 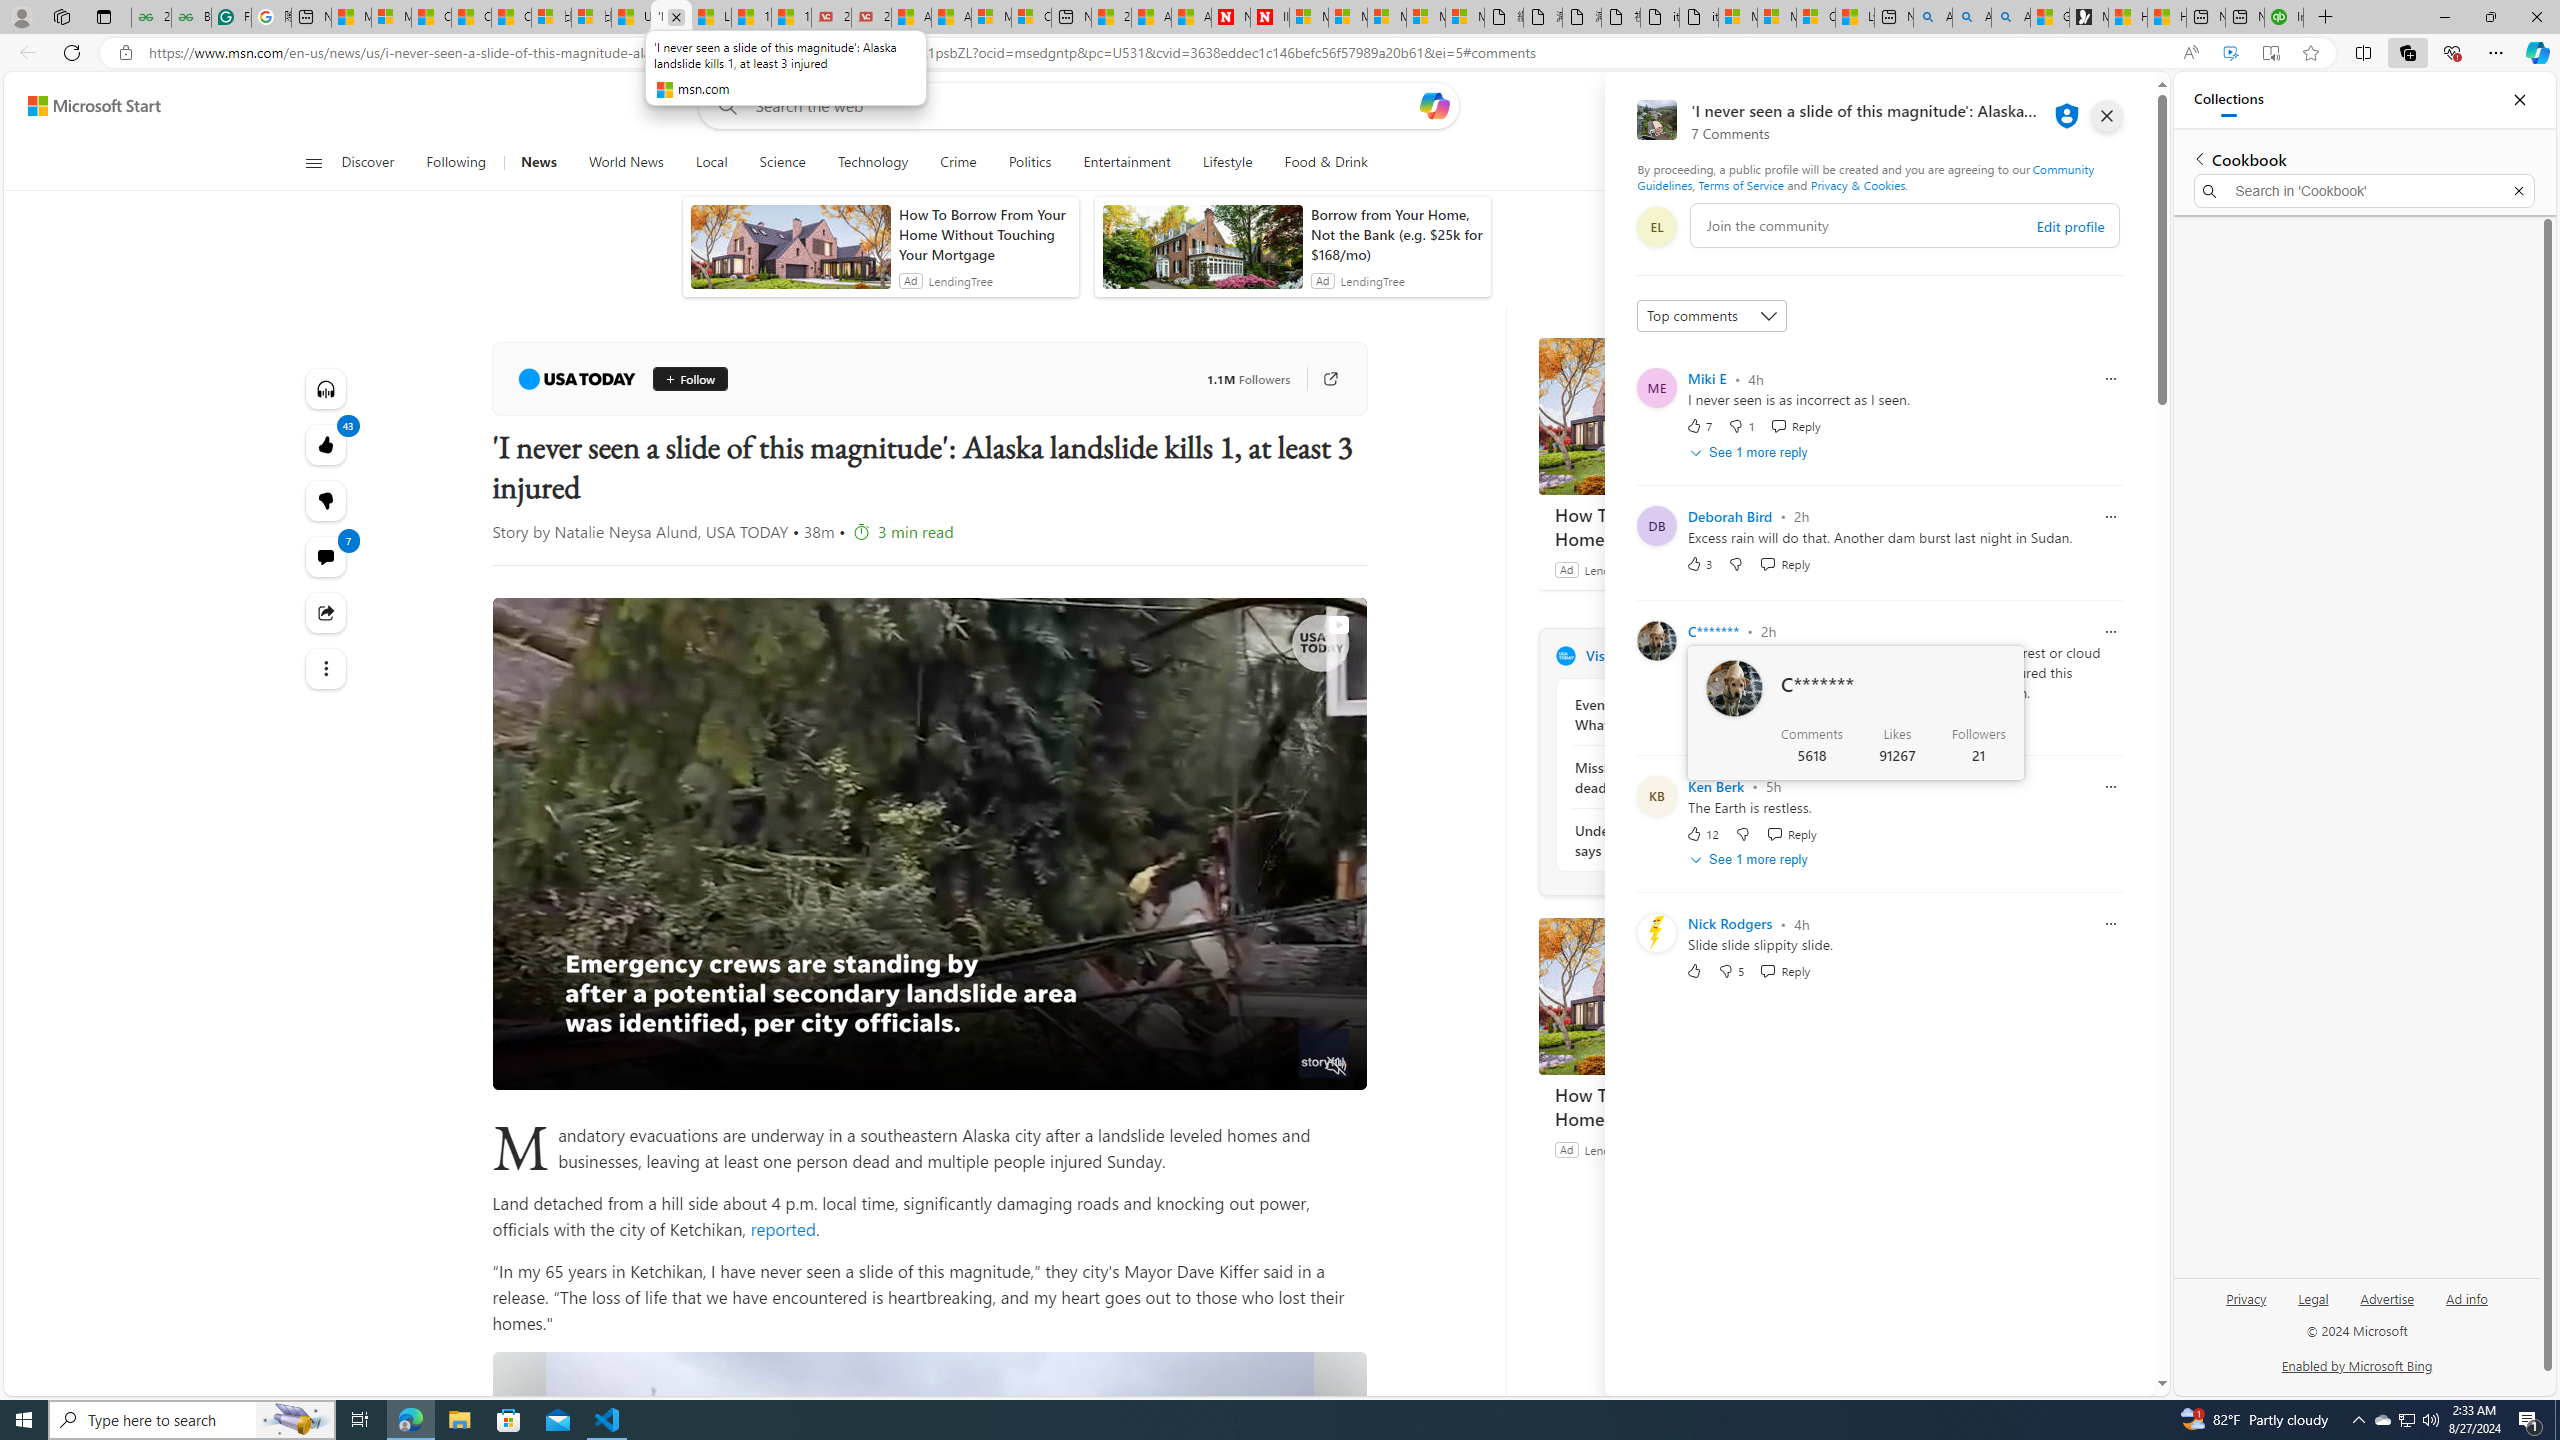 What do you see at coordinates (1714, 631) in the screenshot?
I see `C*******` at bounding box center [1714, 631].